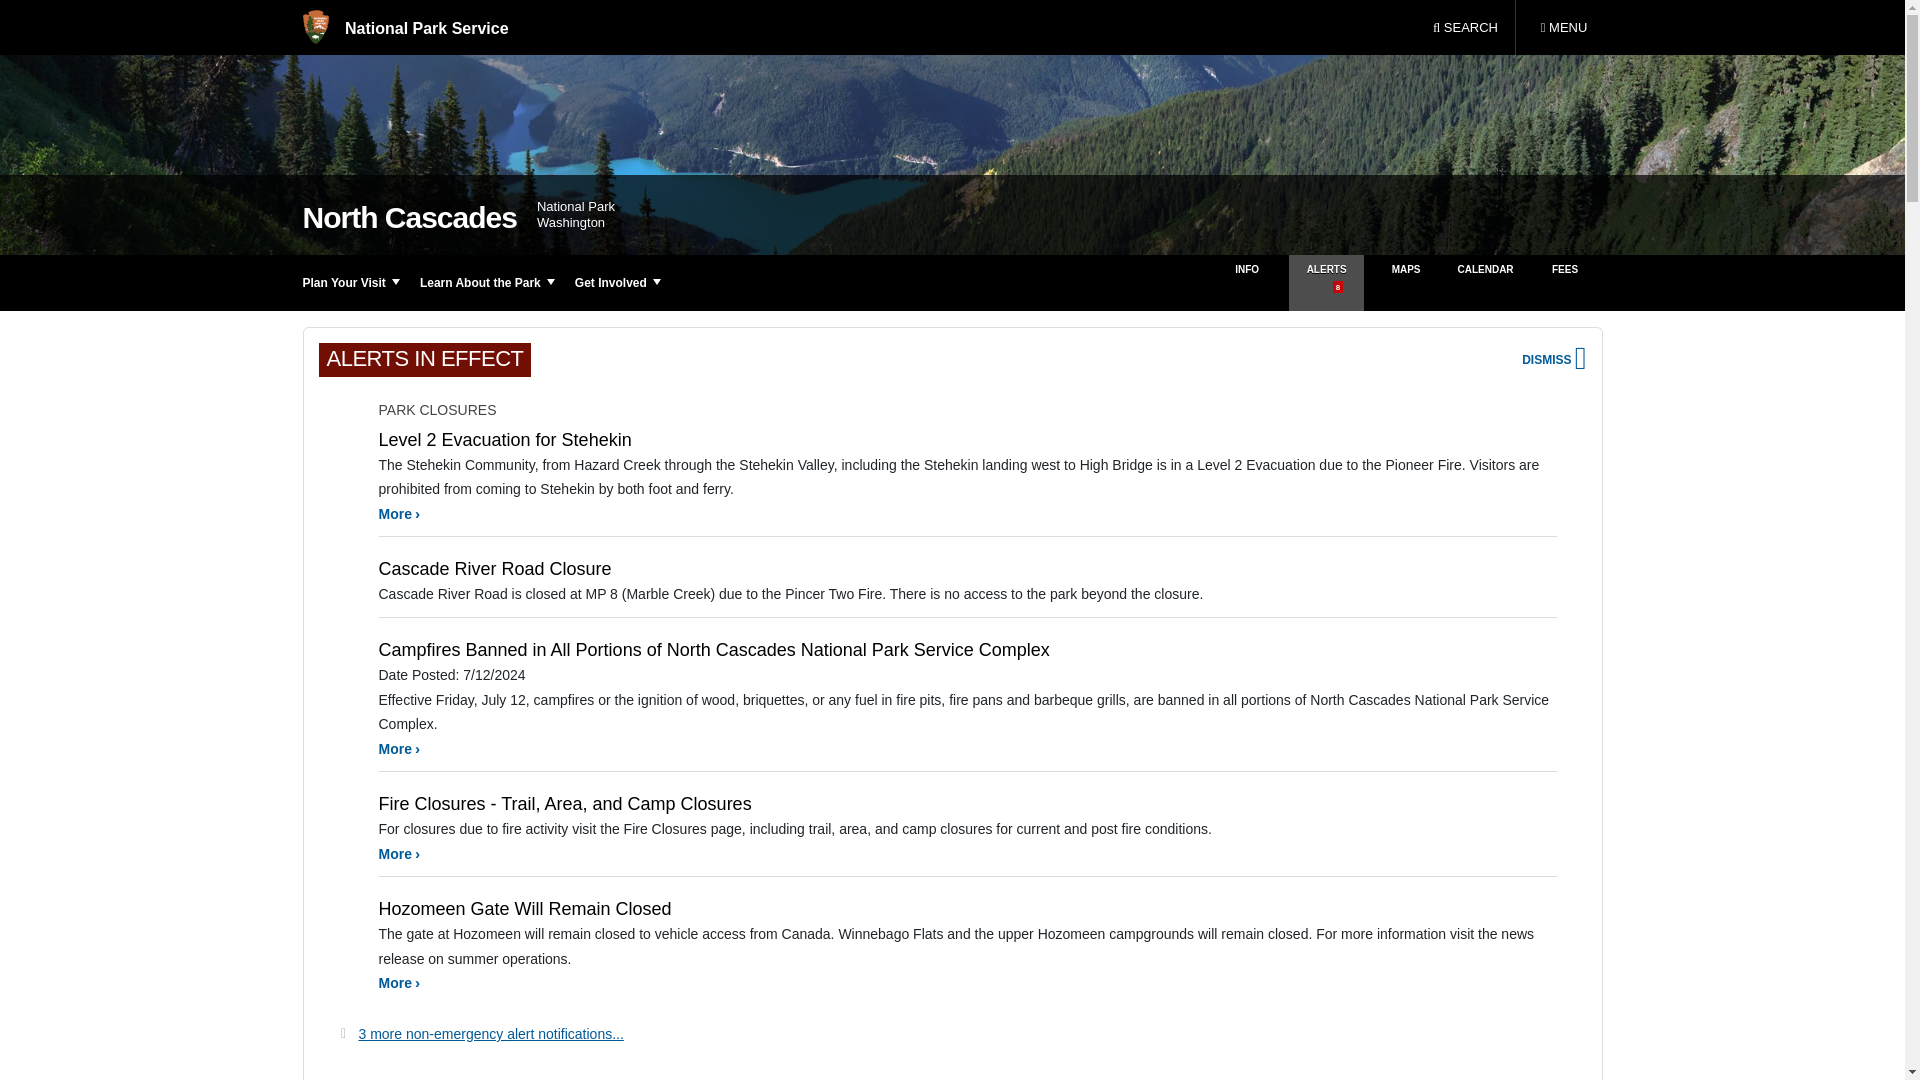 This screenshot has width=1920, height=1080. What do you see at coordinates (399, 983) in the screenshot?
I see `Hozomeen Gate Will Remain Closed` at bounding box center [399, 983].